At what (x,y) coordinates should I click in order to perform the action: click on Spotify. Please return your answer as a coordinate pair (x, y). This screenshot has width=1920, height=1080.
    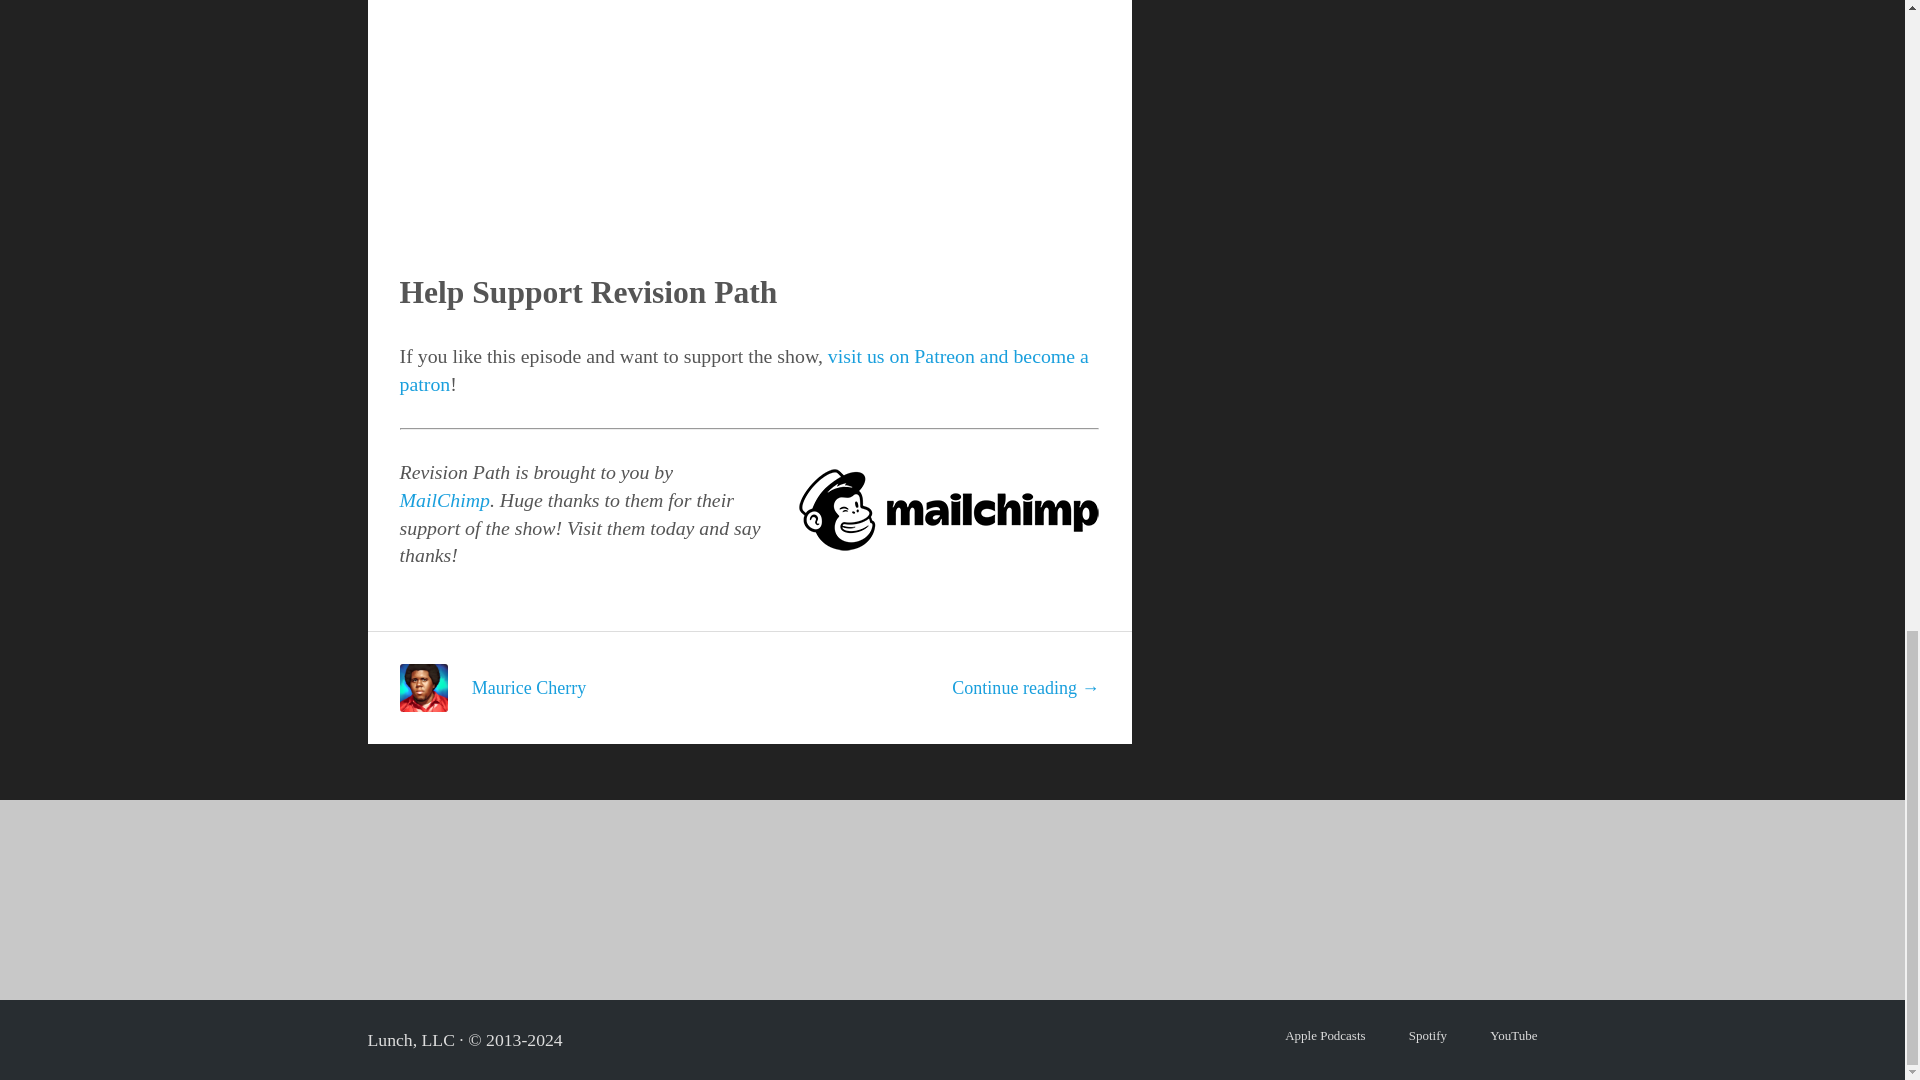
    Looking at the image, I should click on (1428, 1036).